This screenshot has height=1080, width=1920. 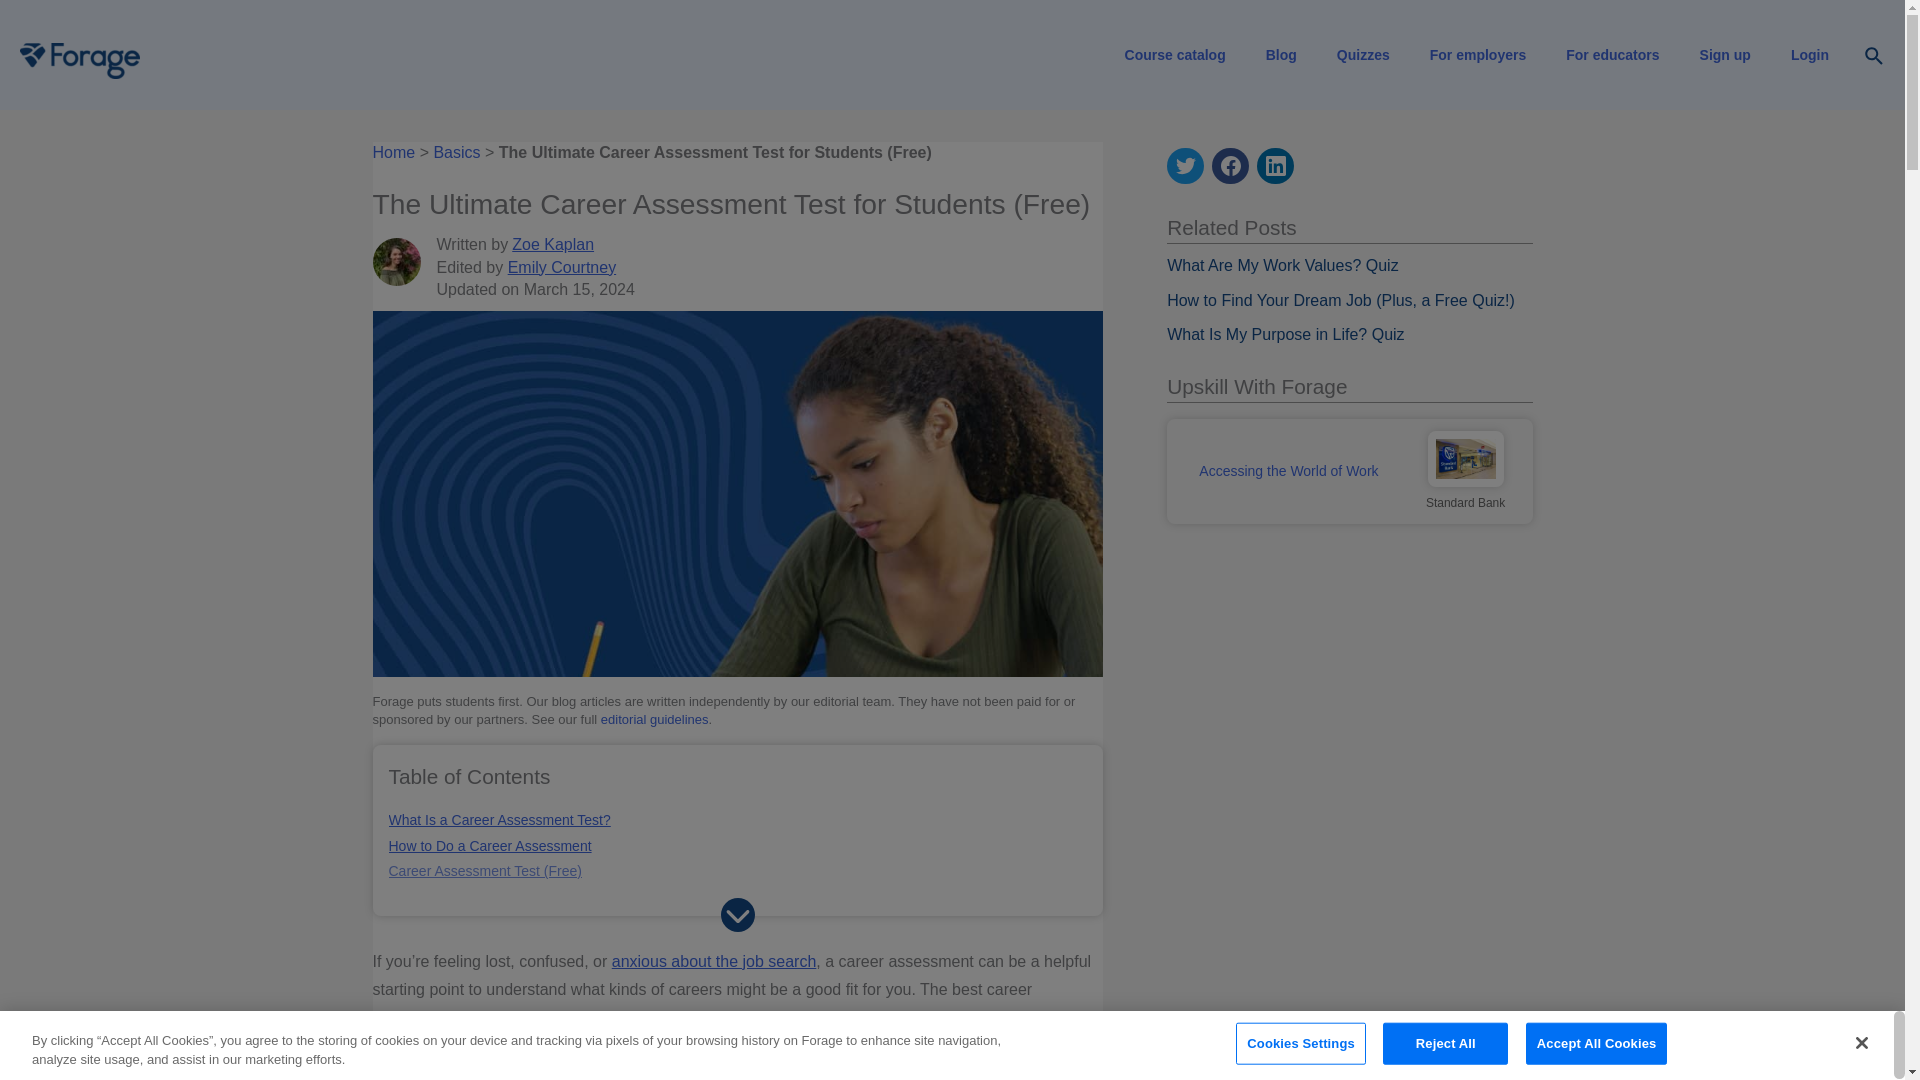 What do you see at coordinates (1276, 165) in the screenshot?
I see `Share on LinkedIn` at bounding box center [1276, 165].